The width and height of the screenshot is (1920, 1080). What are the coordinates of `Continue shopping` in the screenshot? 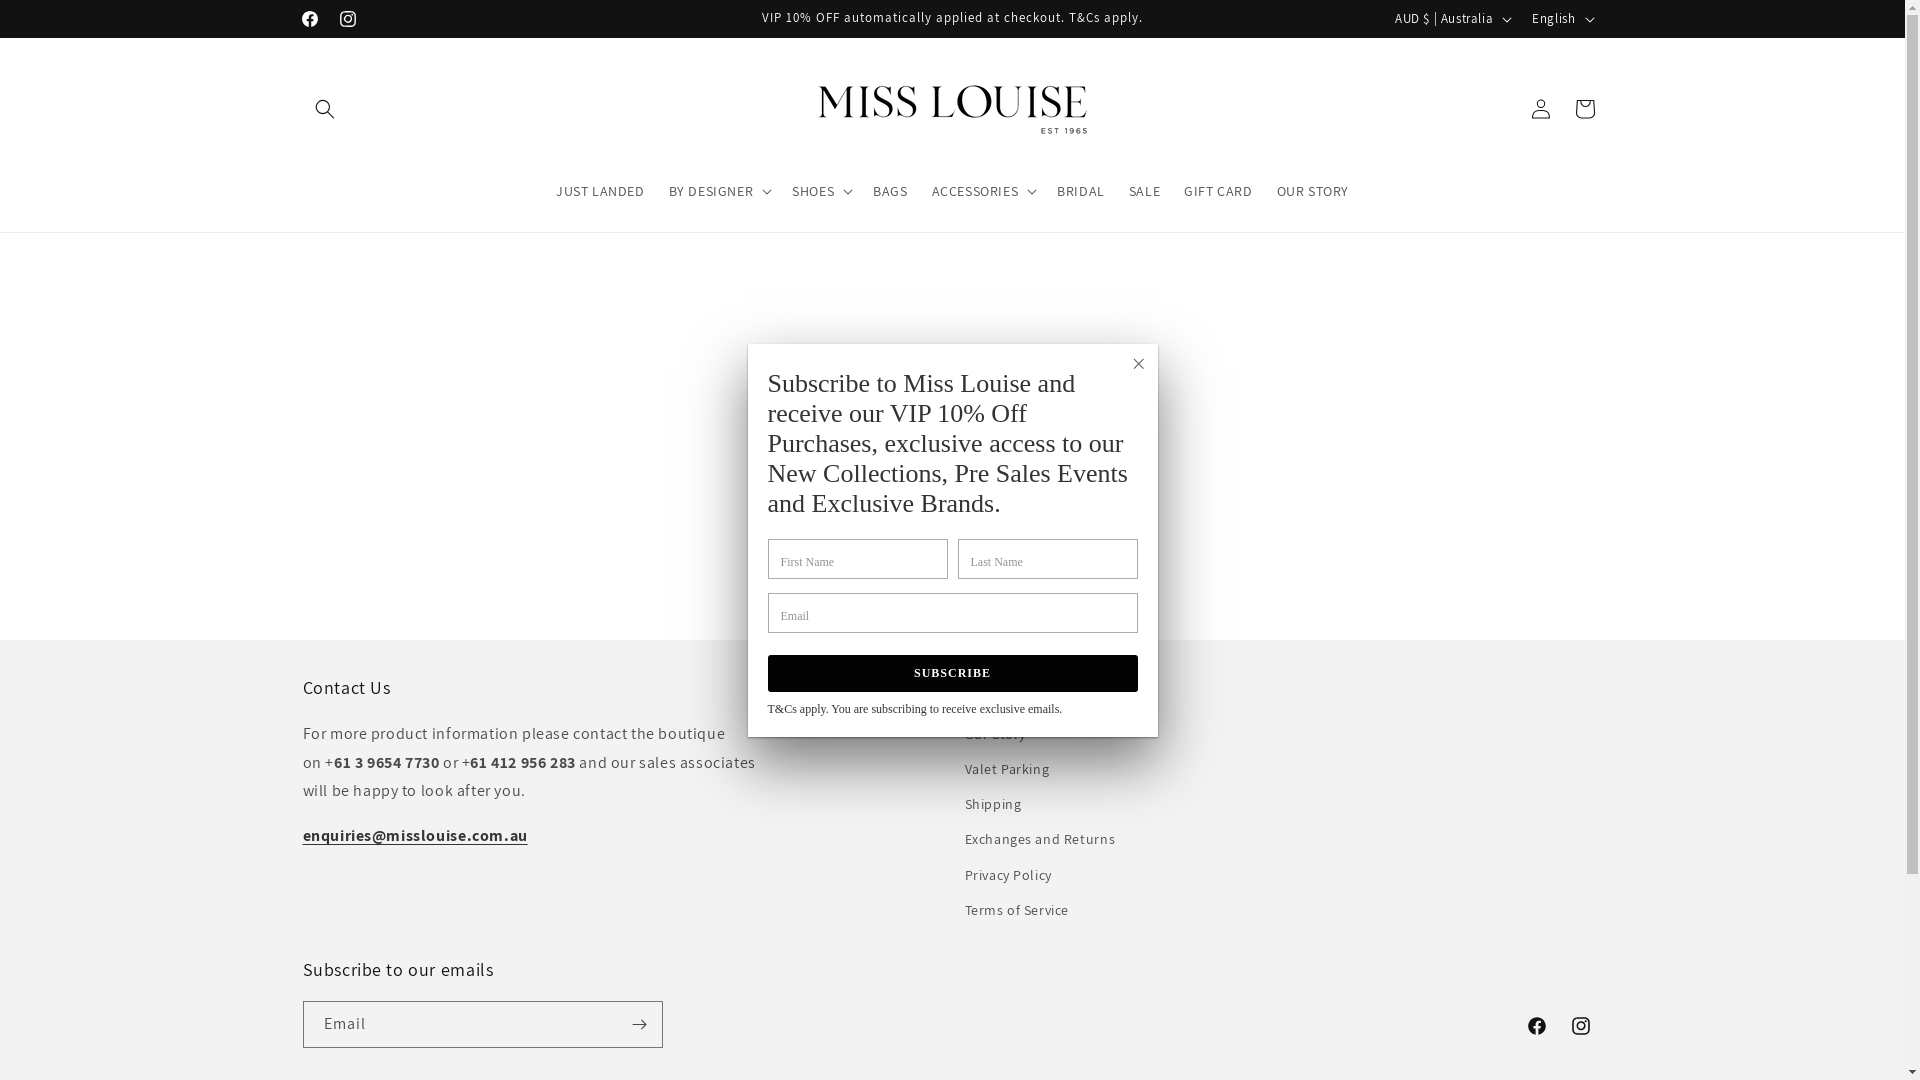 It's located at (952, 546).